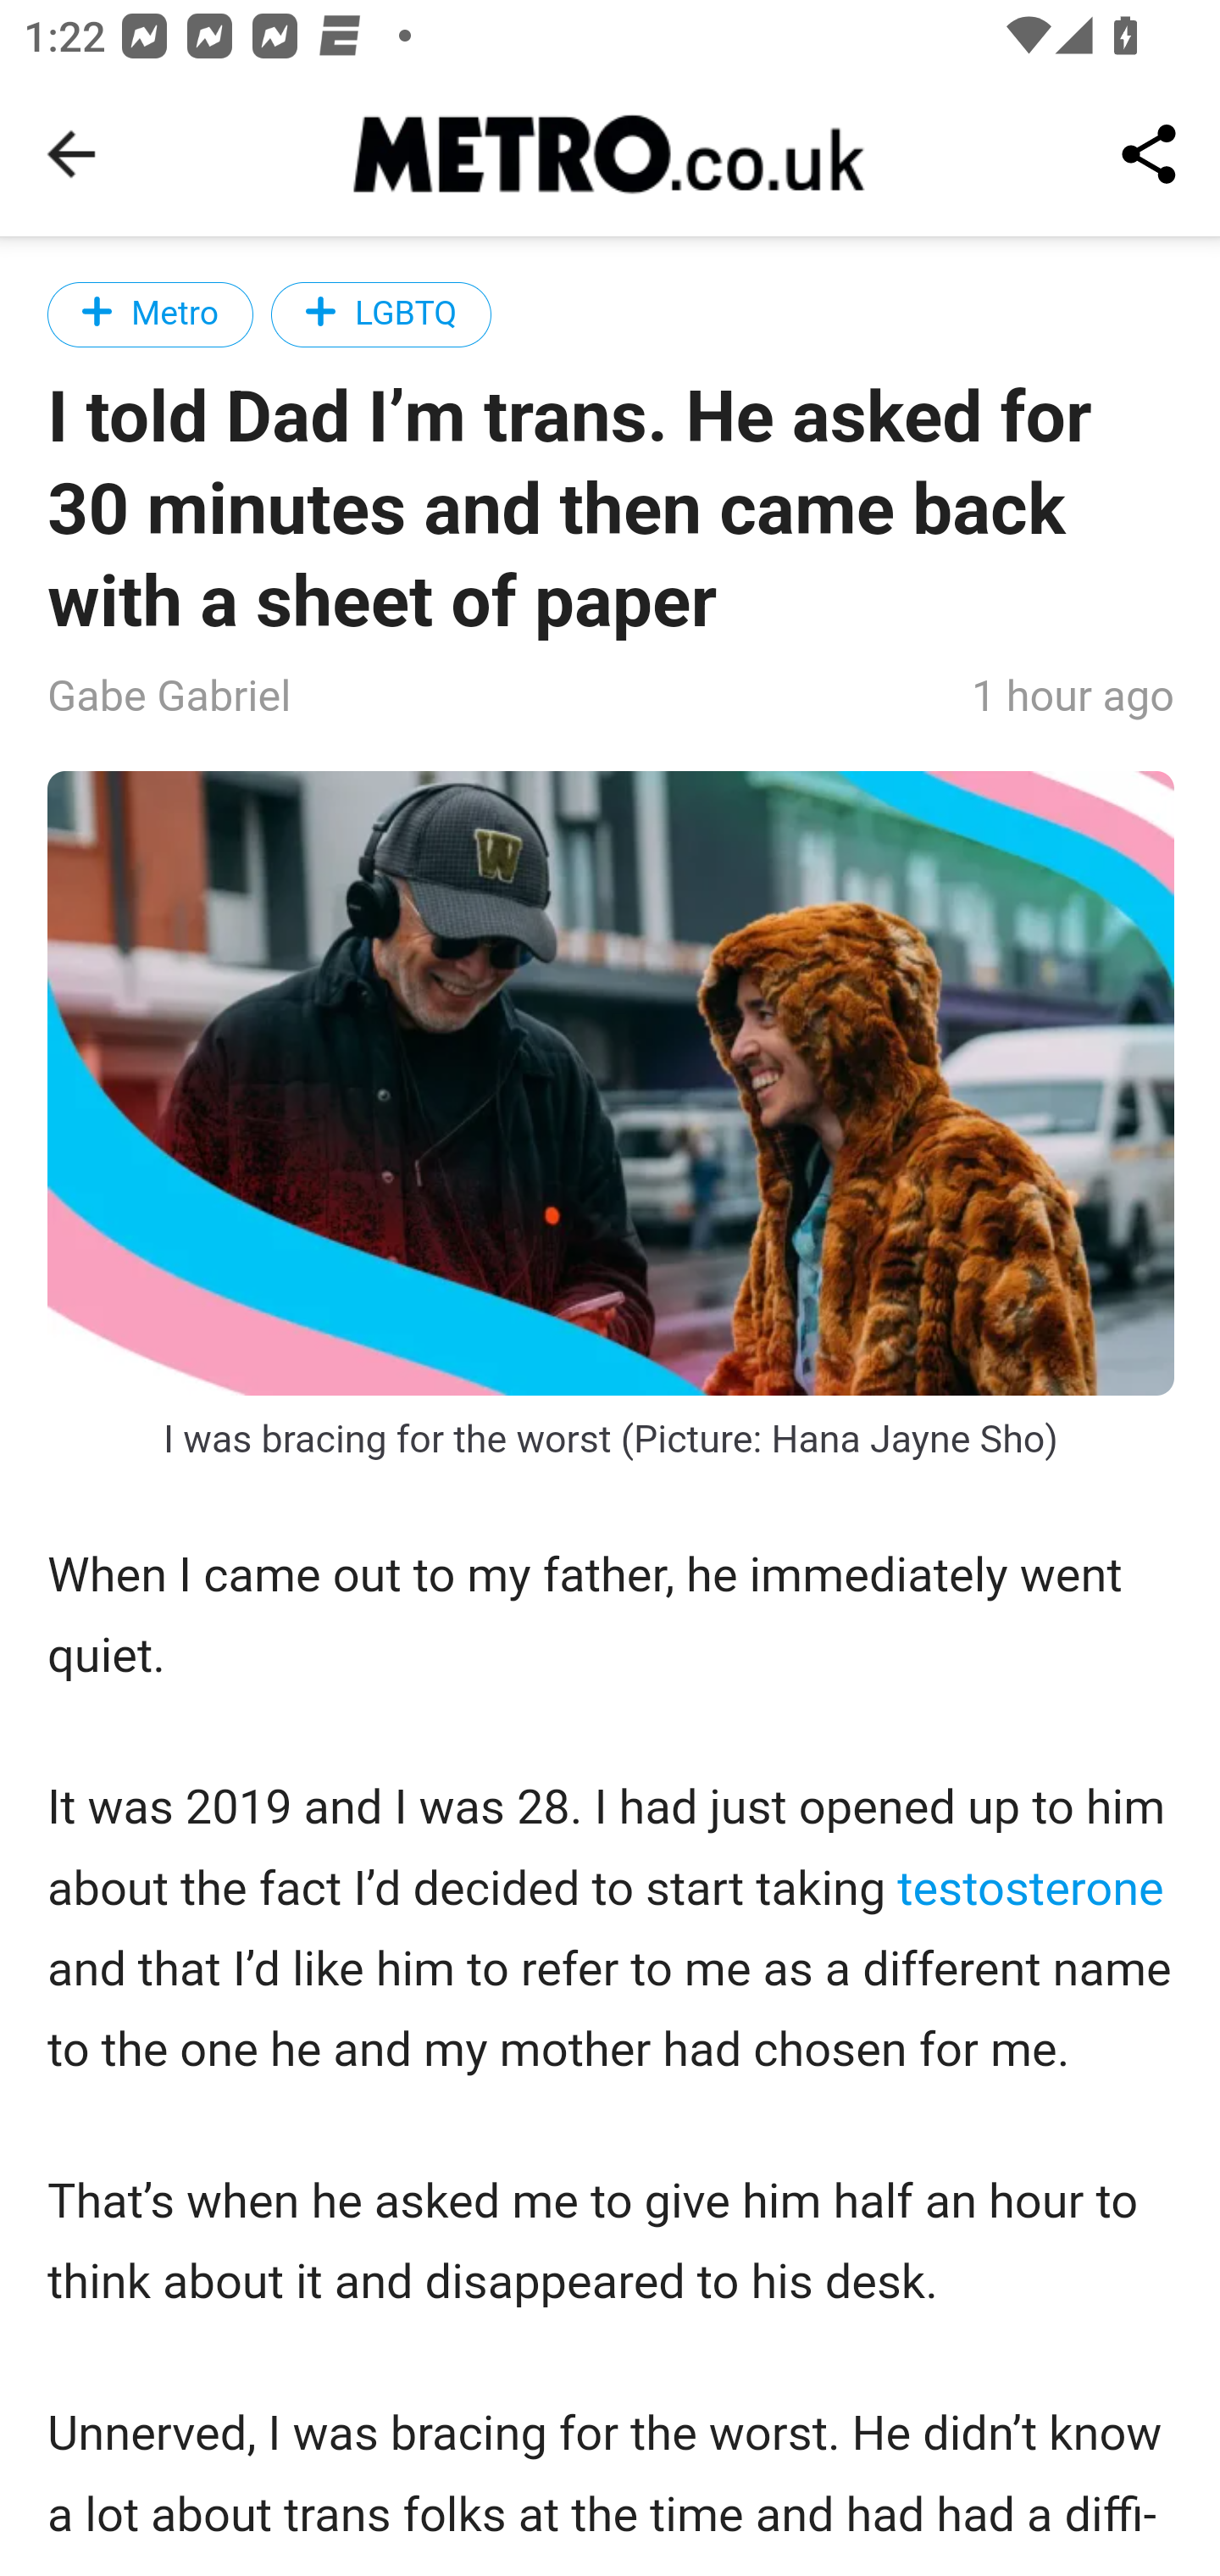 The image size is (1220, 2576). What do you see at coordinates (1030, 1888) in the screenshot?
I see `testosterone` at bounding box center [1030, 1888].